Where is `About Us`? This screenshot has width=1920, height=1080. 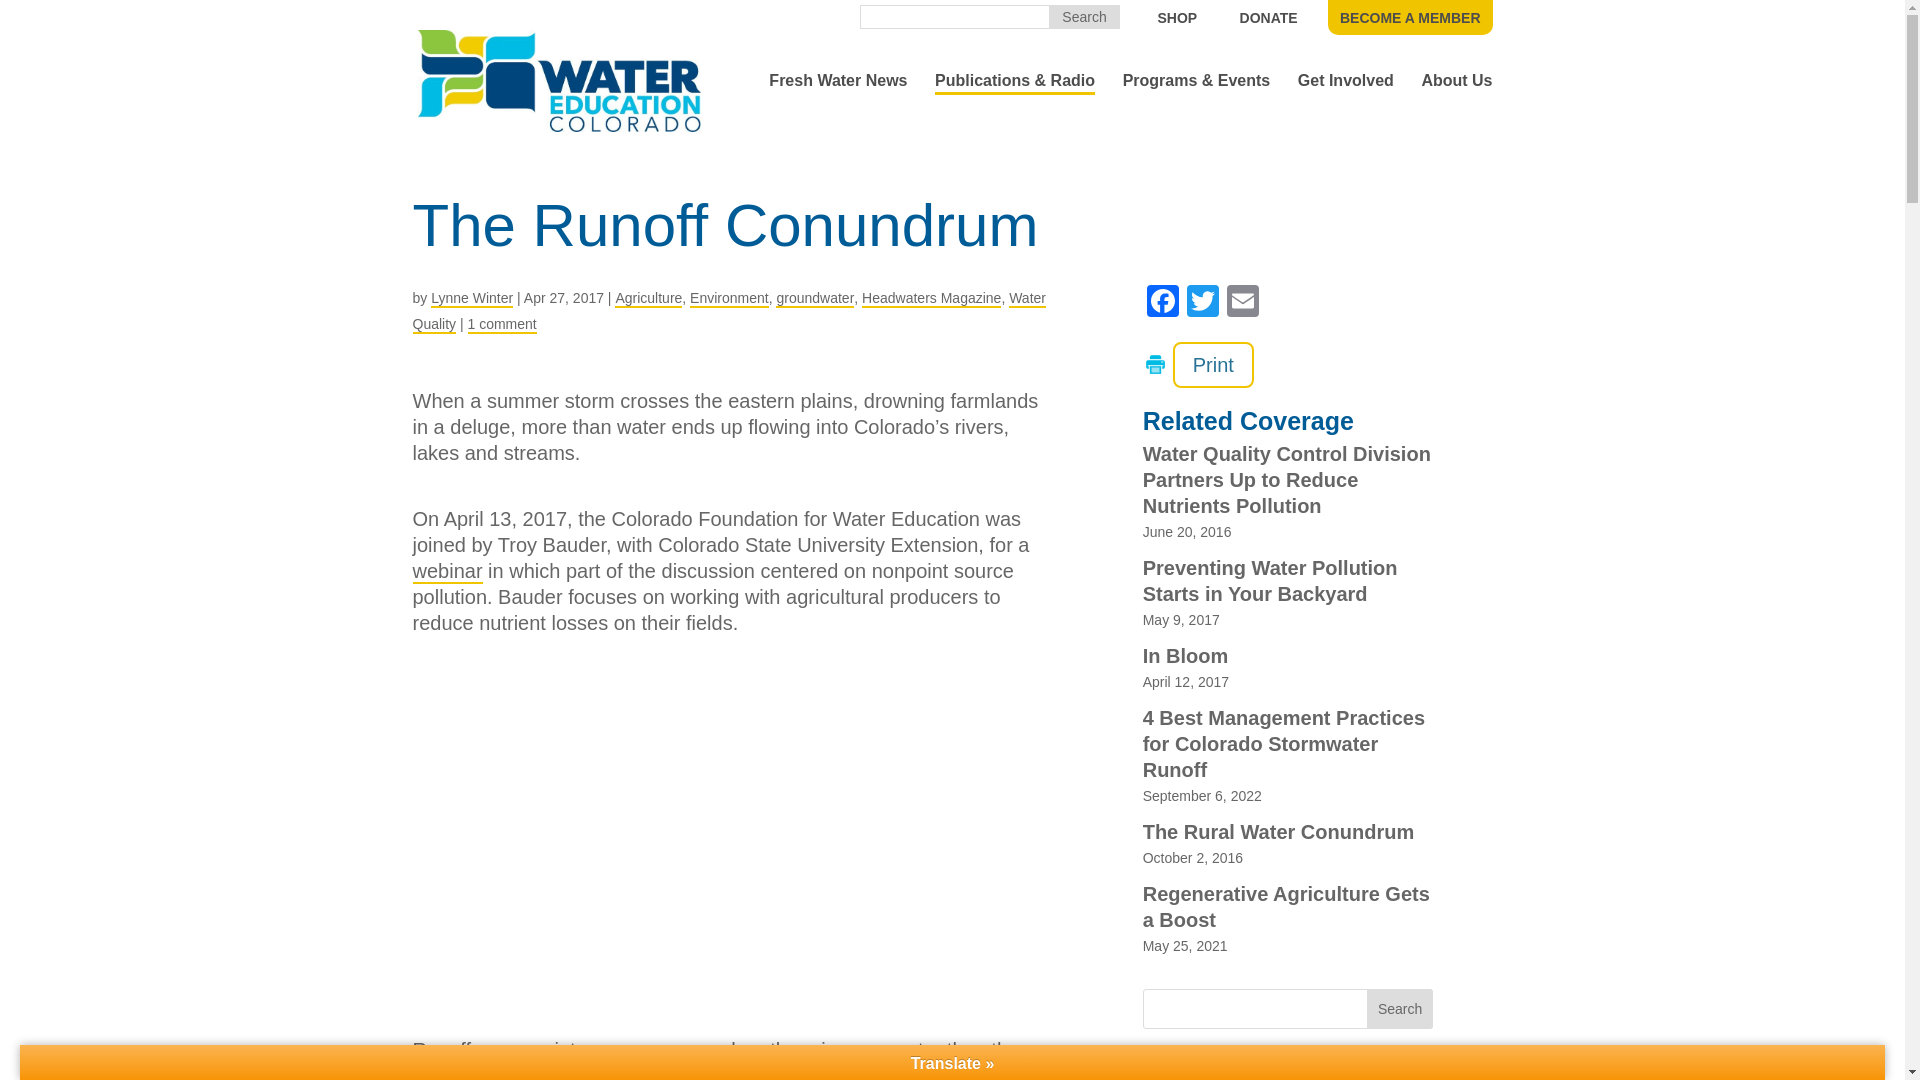 About Us is located at coordinates (1456, 89).